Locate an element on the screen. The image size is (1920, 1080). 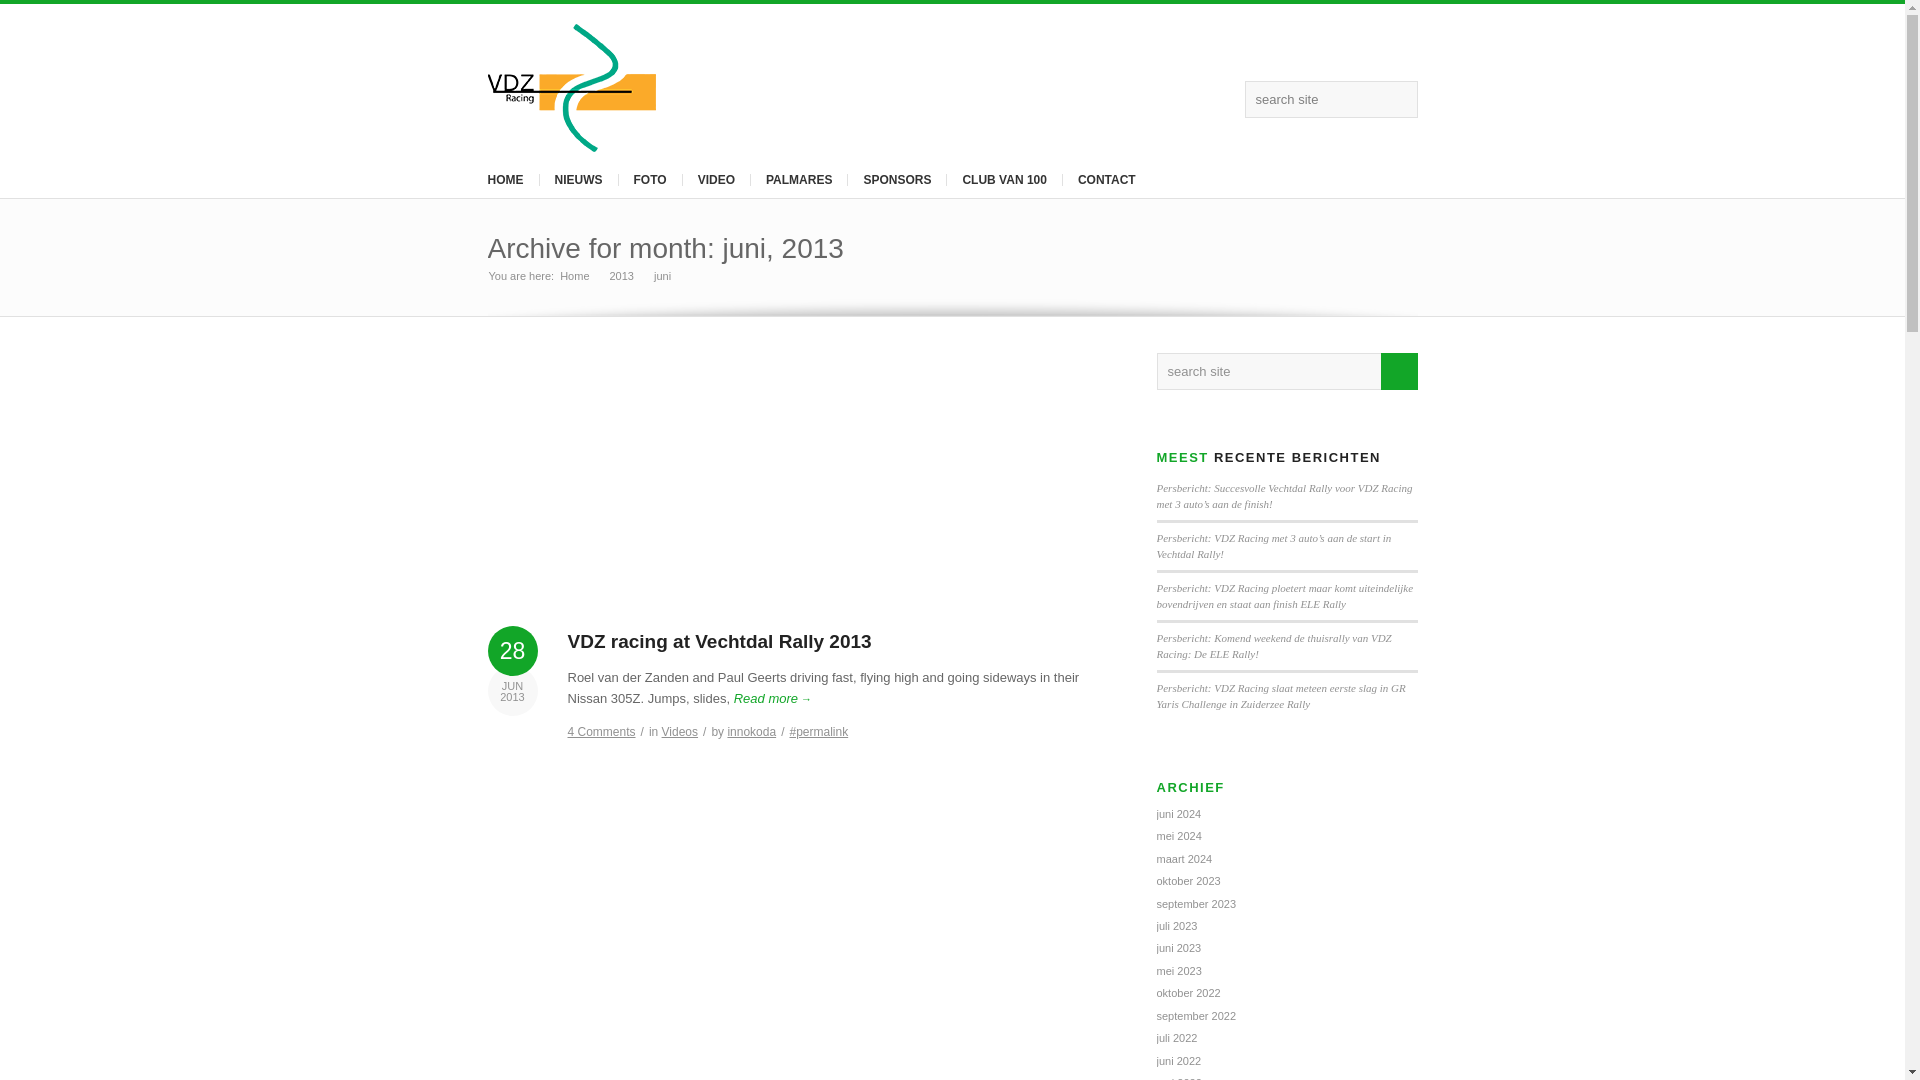
HOME is located at coordinates (504, 179).